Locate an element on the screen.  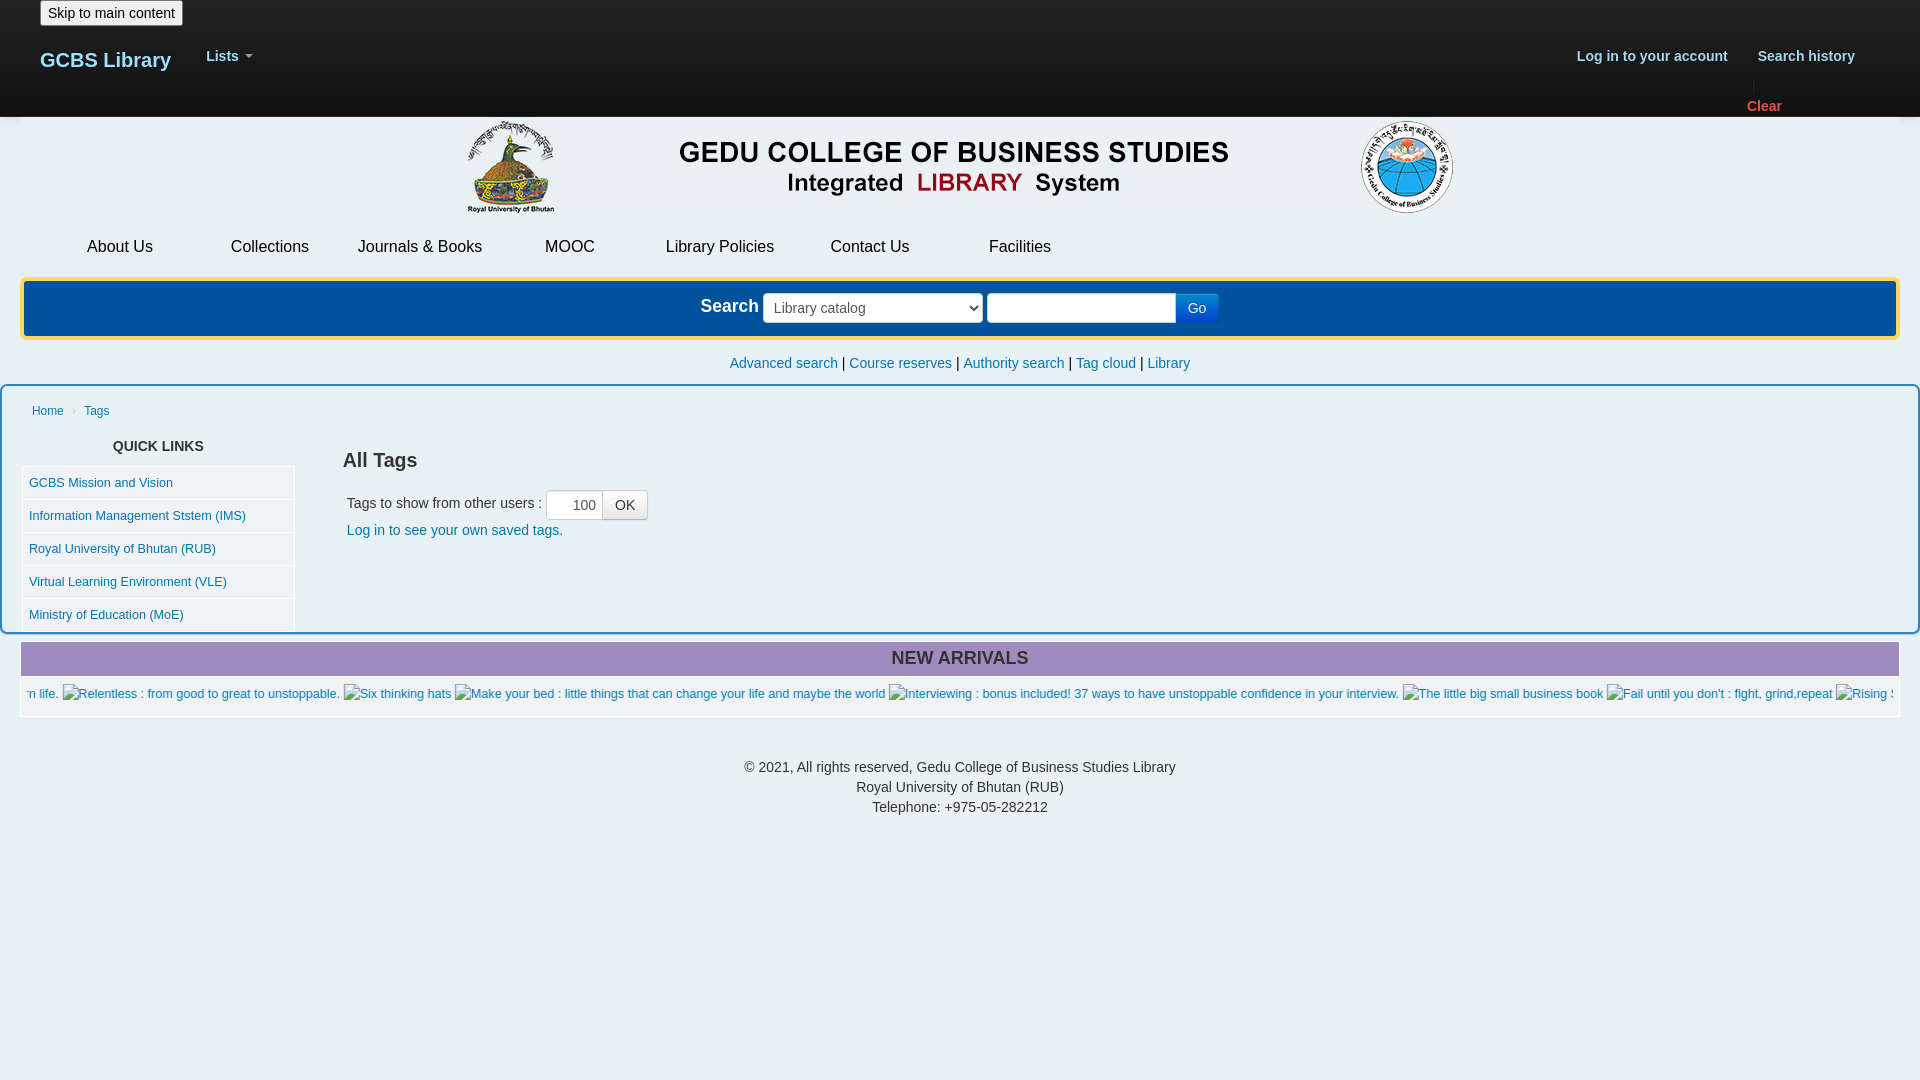
Search history is located at coordinates (1806, 56).